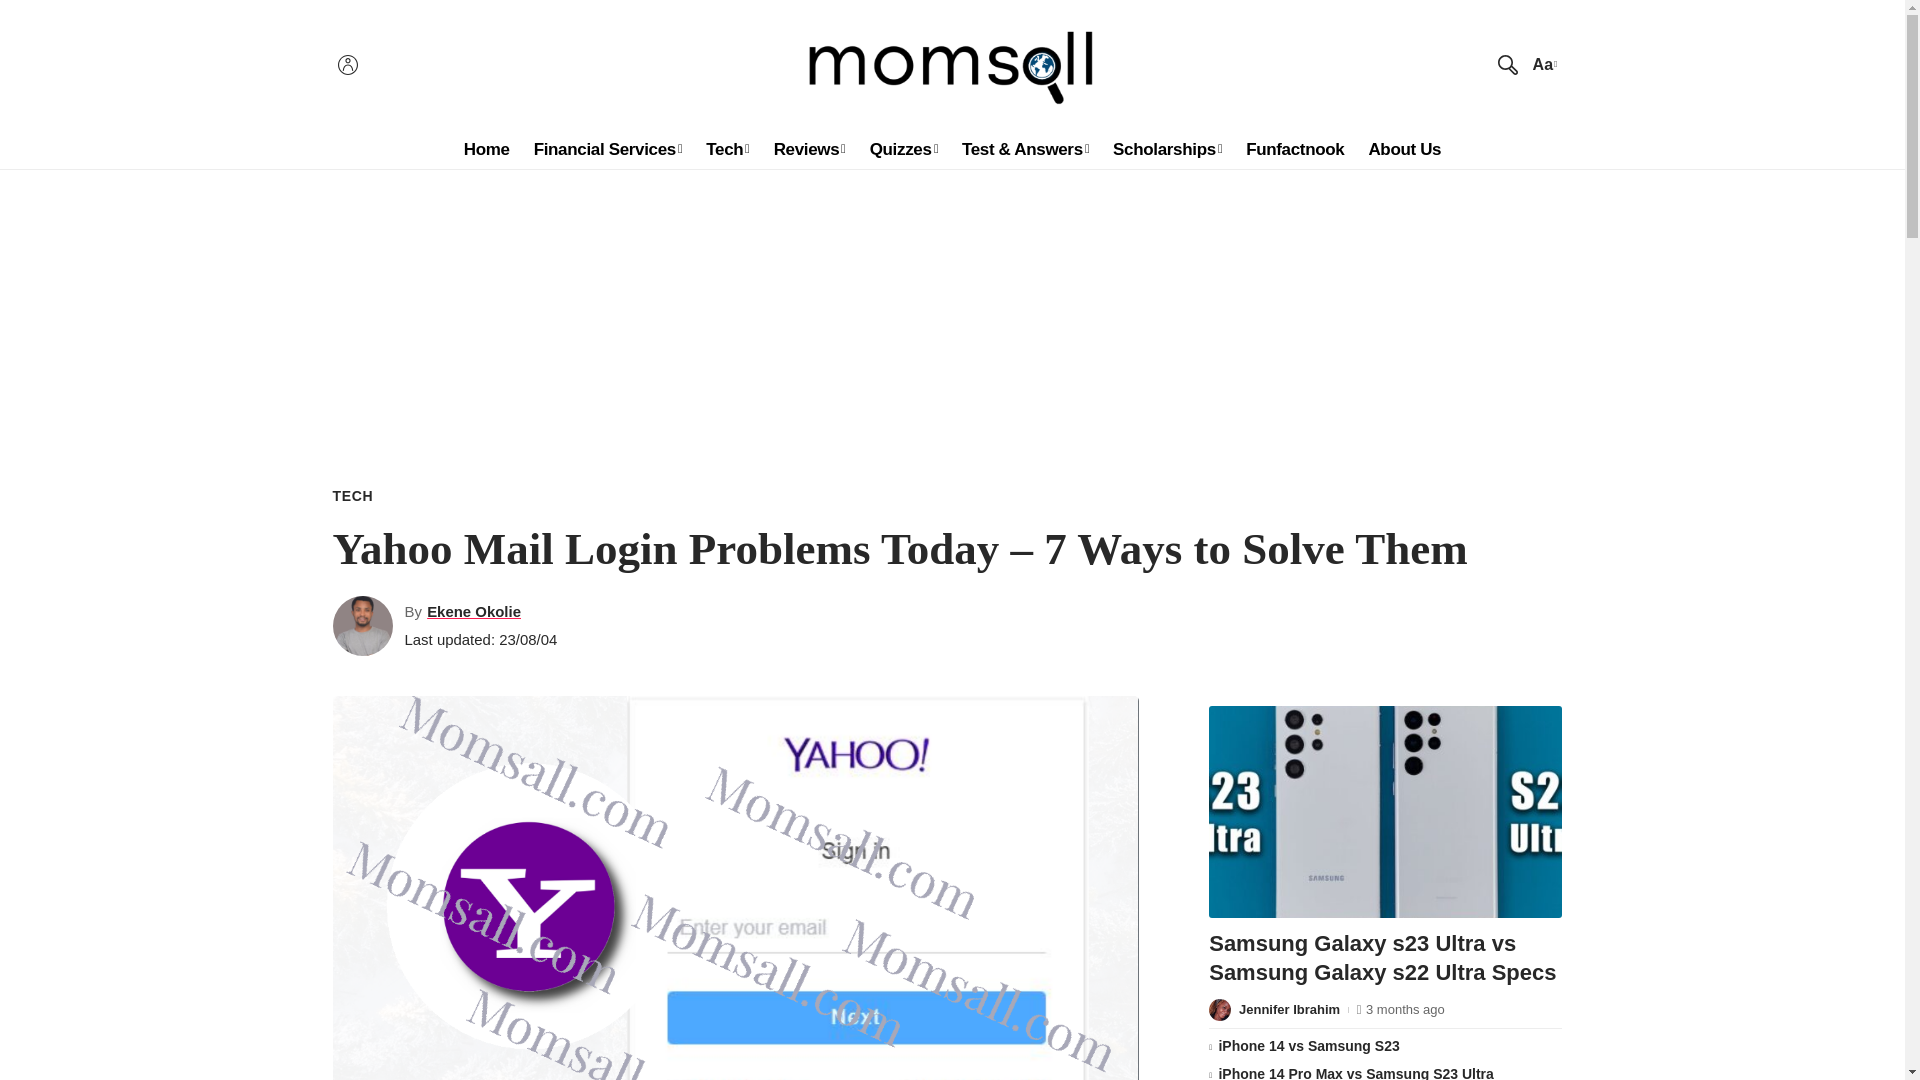 The width and height of the screenshot is (1920, 1080). I want to click on Aa, so click(1542, 64).